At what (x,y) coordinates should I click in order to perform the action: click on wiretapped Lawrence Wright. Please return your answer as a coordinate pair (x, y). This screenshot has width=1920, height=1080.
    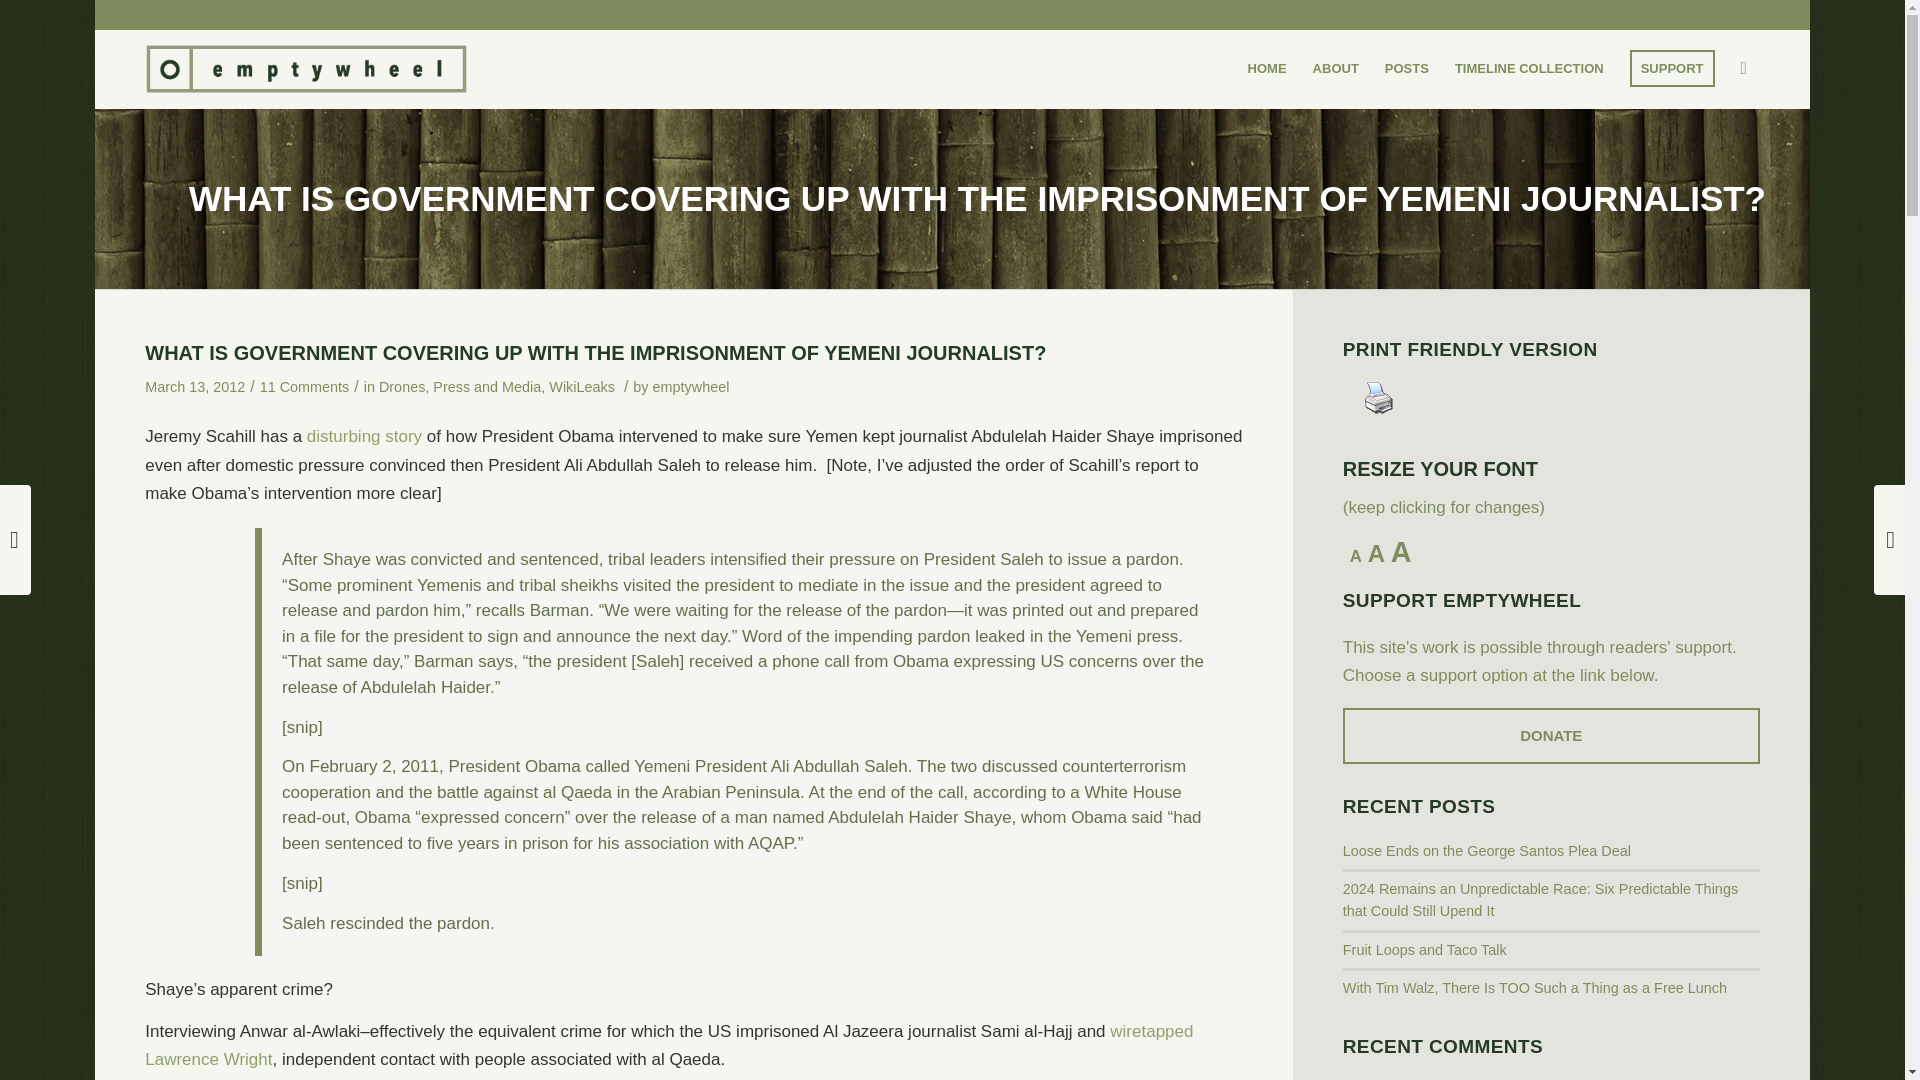
    Looking at the image, I should click on (668, 1045).